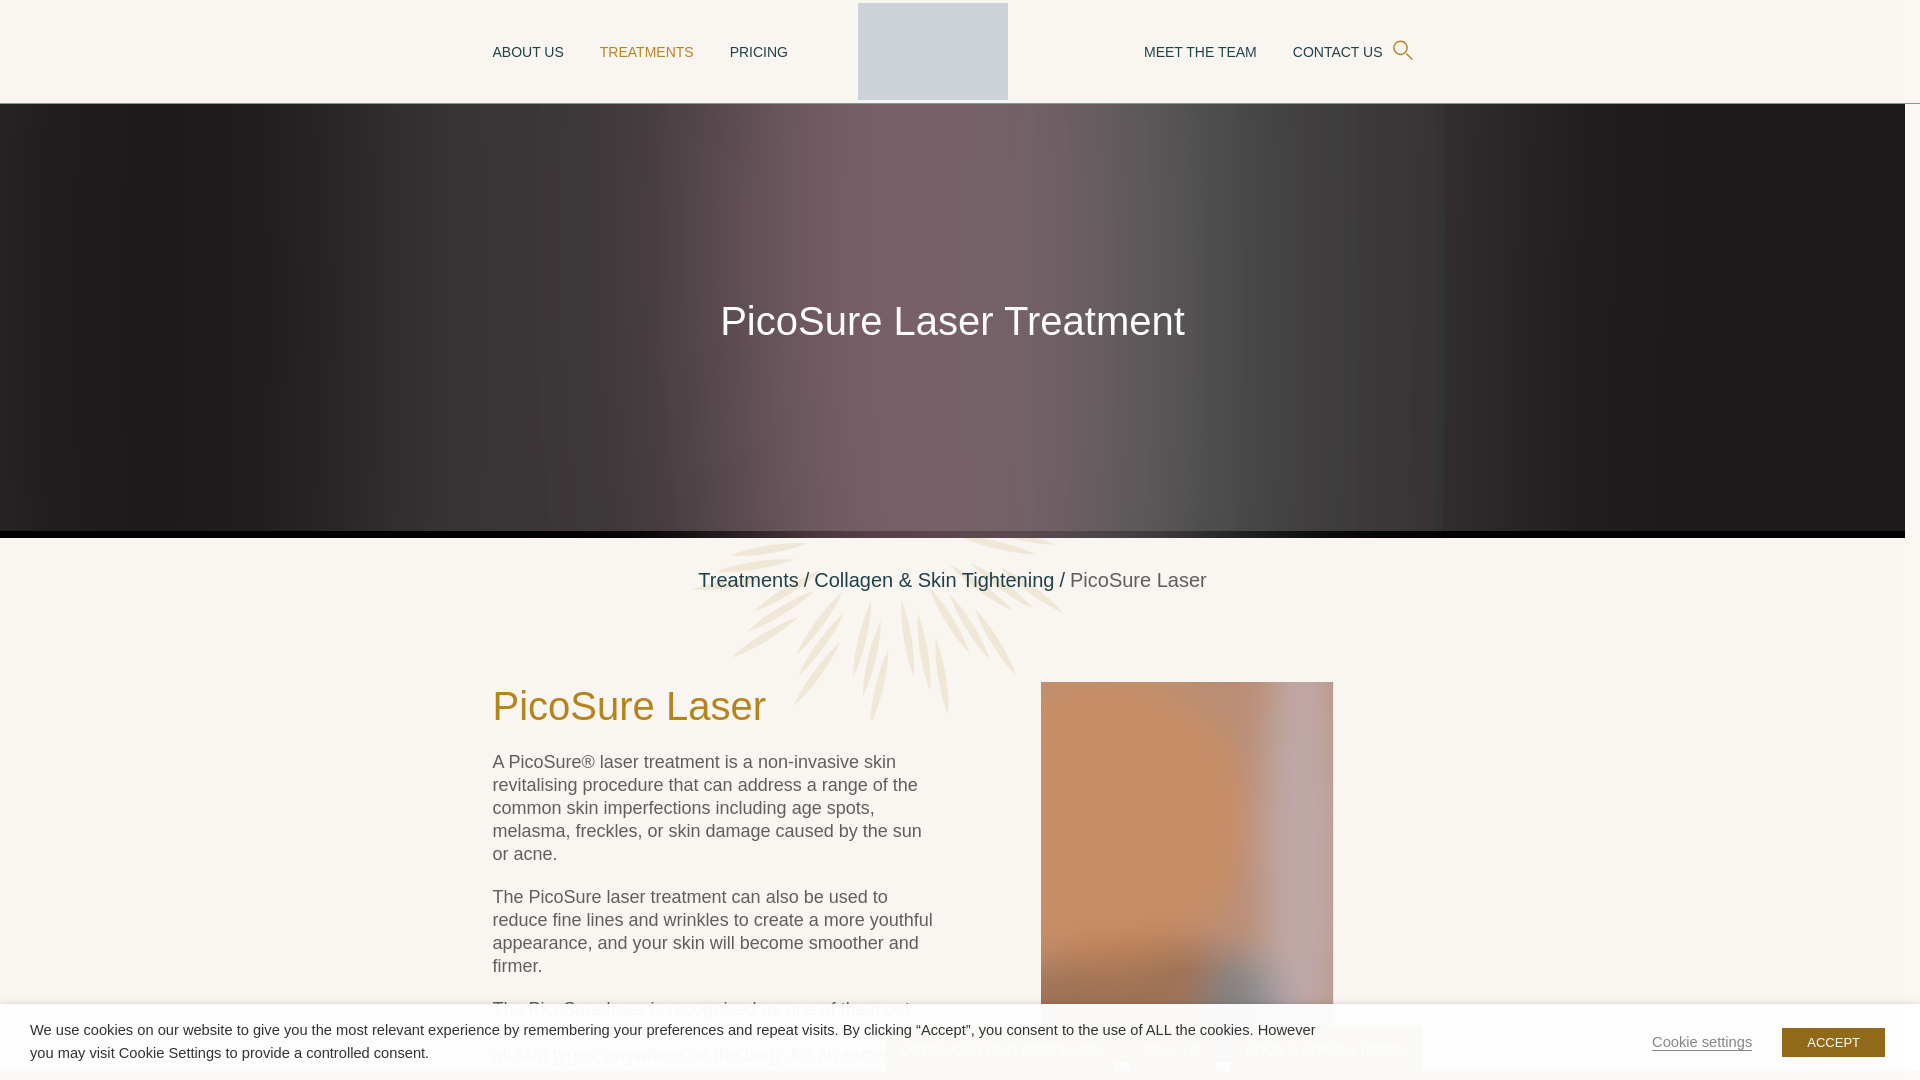 The height and width of the screenshot is (1080, 1920). Describe the element at coordinates (758, 50) in the screenshot. I see `PRICING` at that location.